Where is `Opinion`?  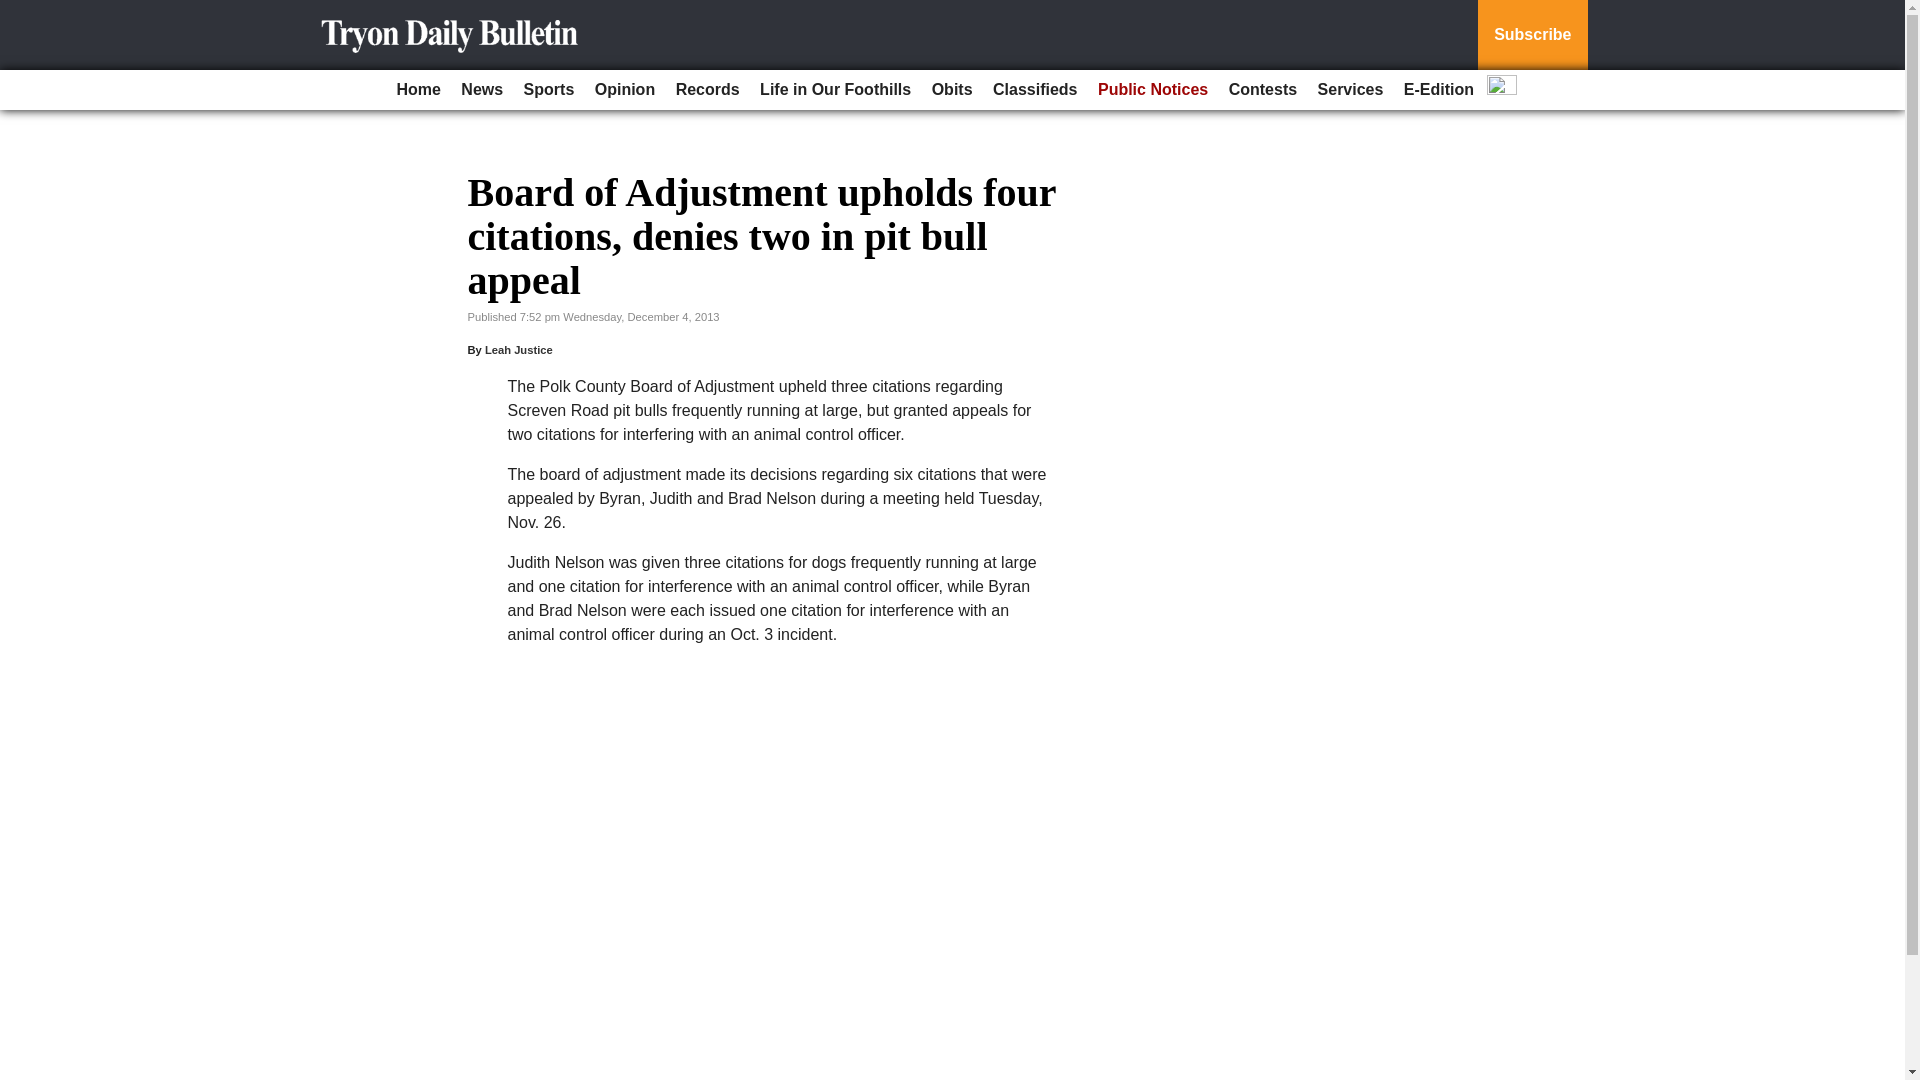
Opinion is located at coordinates (624, 90).